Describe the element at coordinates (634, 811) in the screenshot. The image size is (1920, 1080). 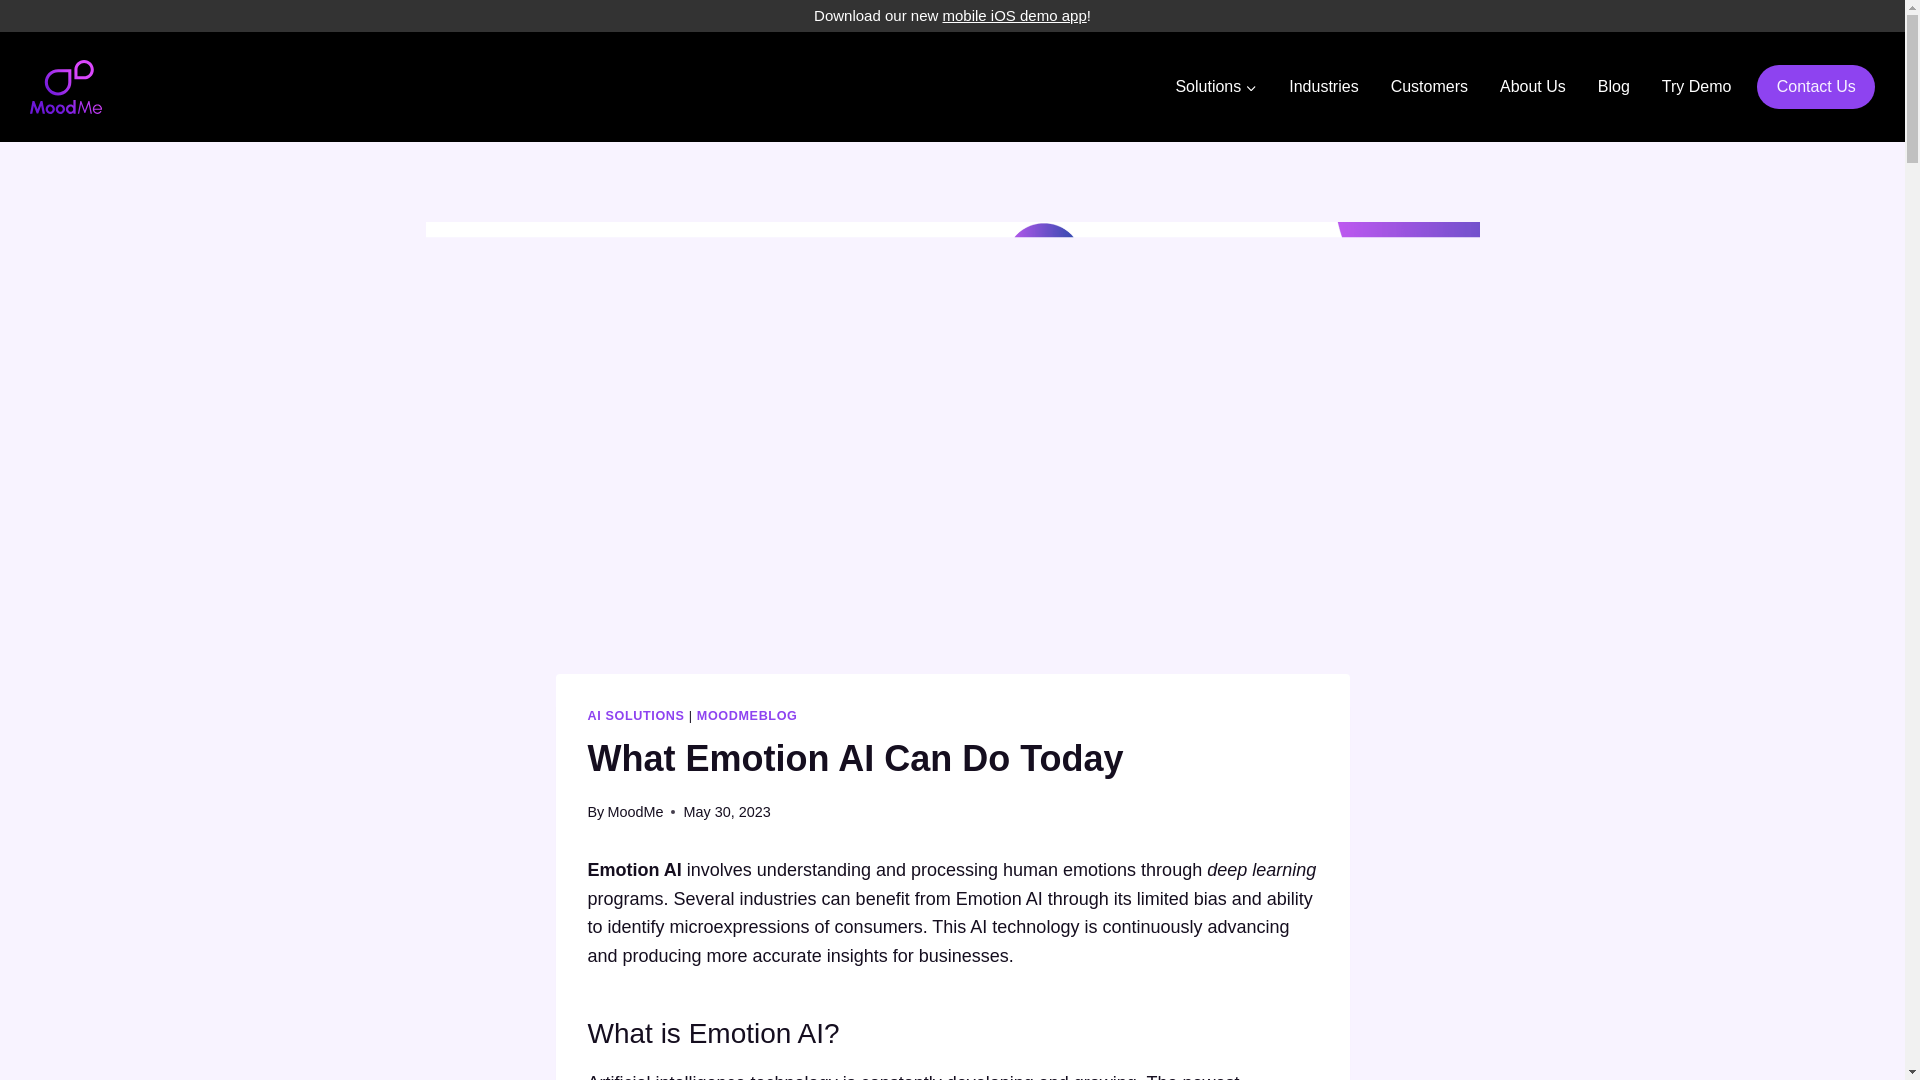
I see `MoodMe` at that location.